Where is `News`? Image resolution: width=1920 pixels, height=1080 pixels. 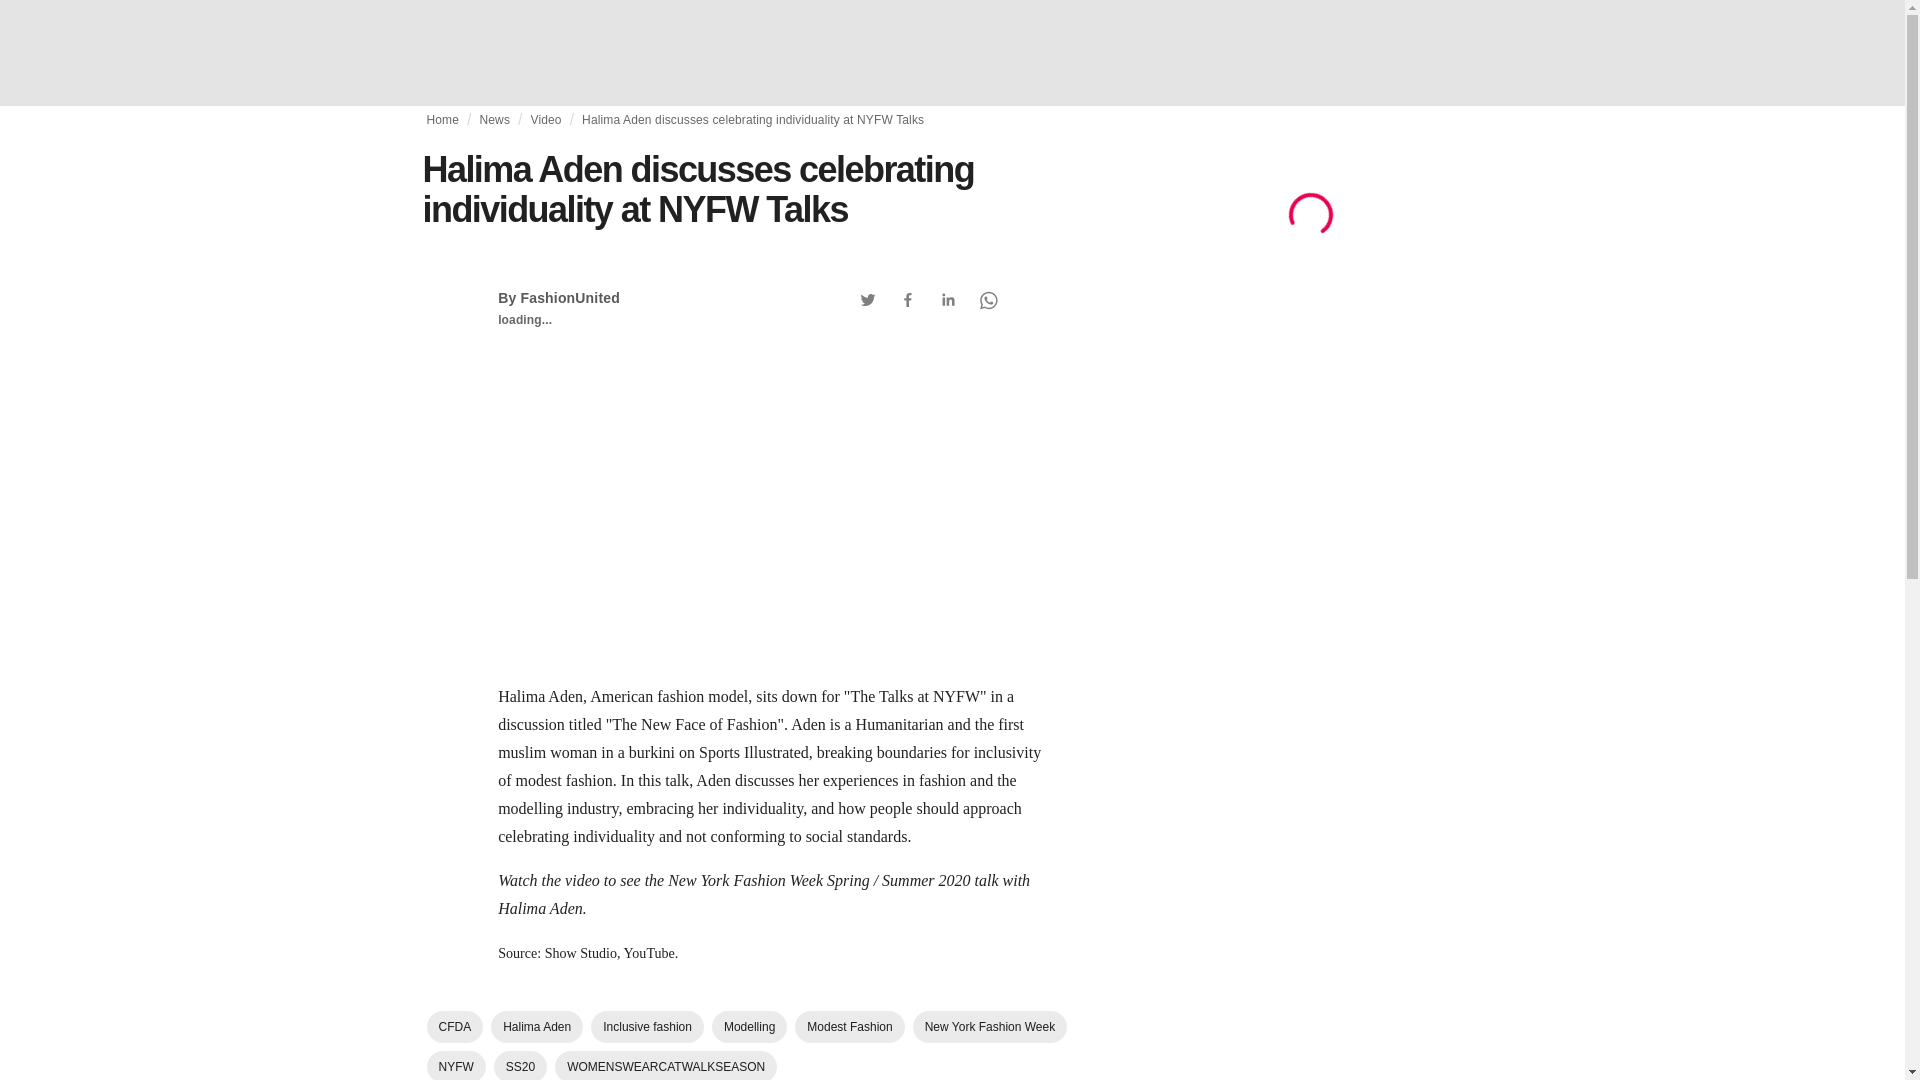 News is located at coordinates (495, 120).